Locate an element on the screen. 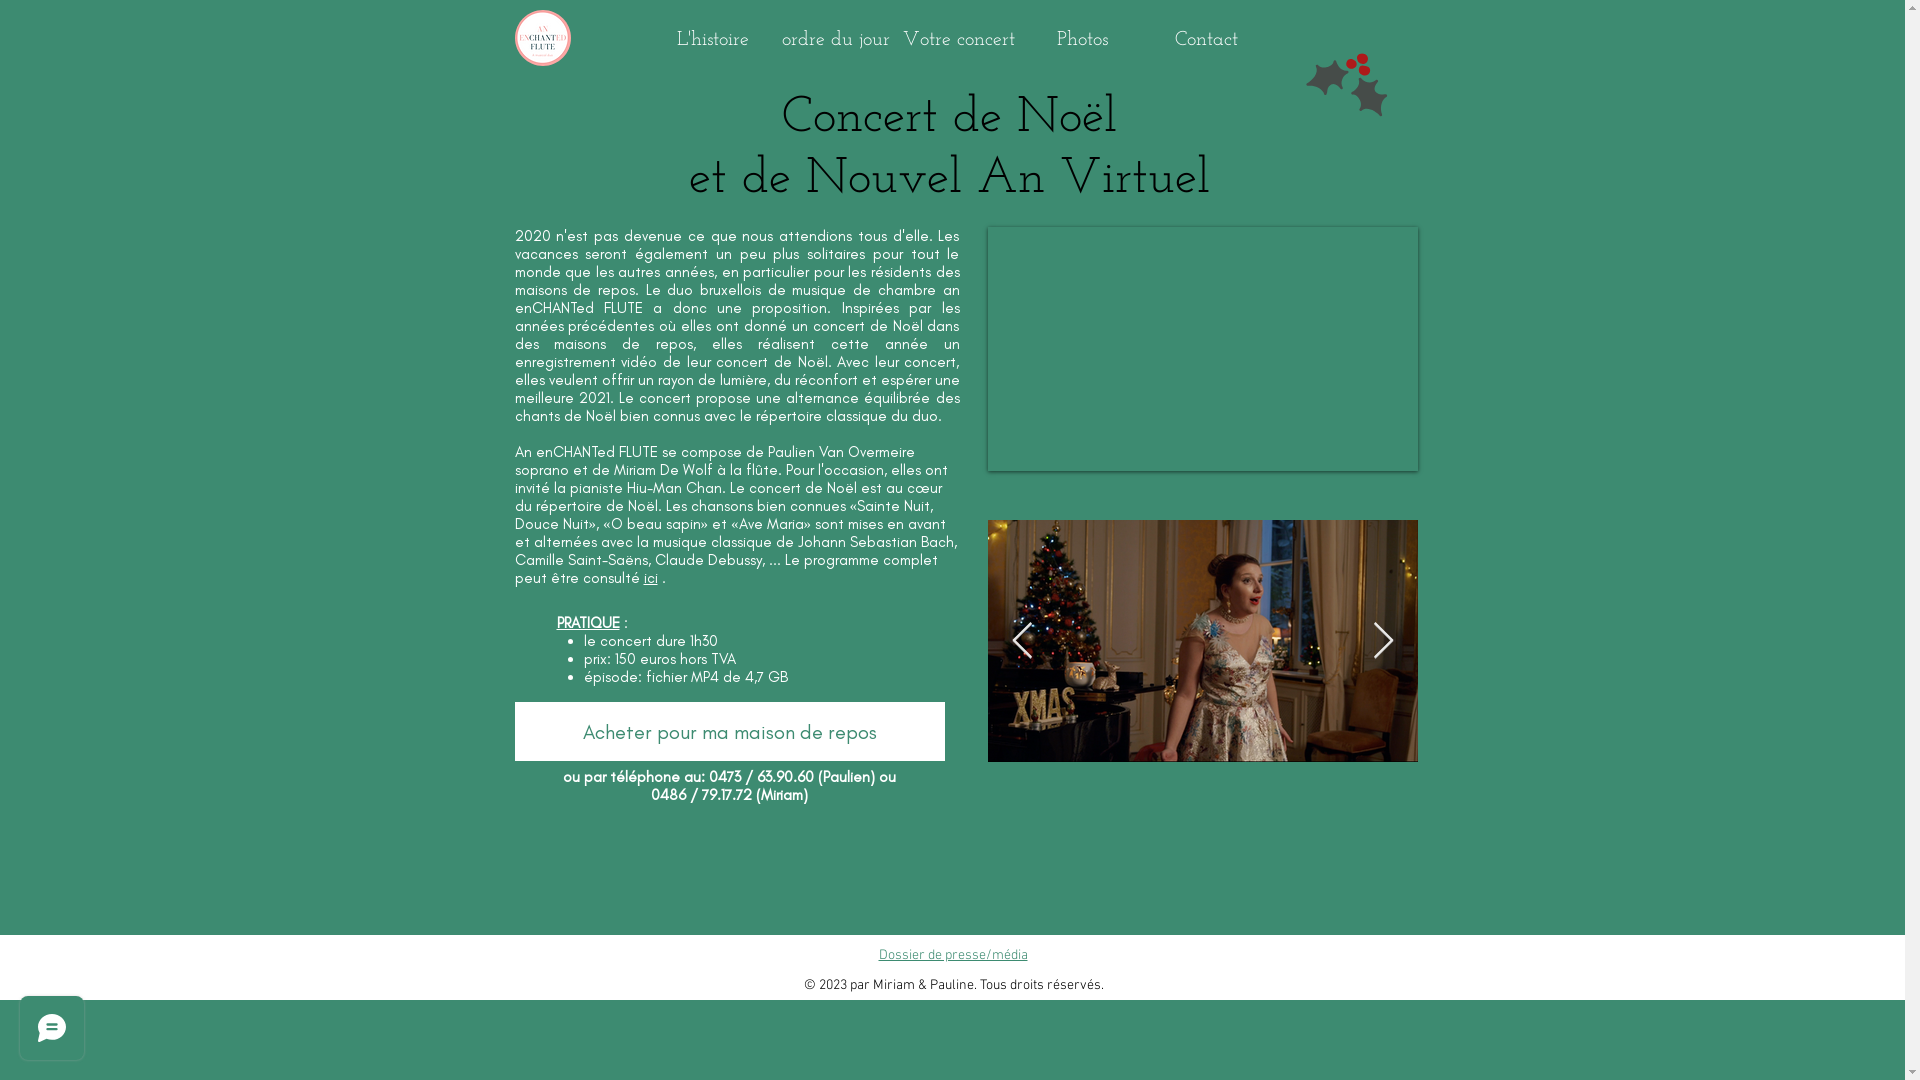 Image resolution: width=1920 pixels, height=1080 pixels. Acheter pour ma maison de repos is located at coordinates (729, 732).